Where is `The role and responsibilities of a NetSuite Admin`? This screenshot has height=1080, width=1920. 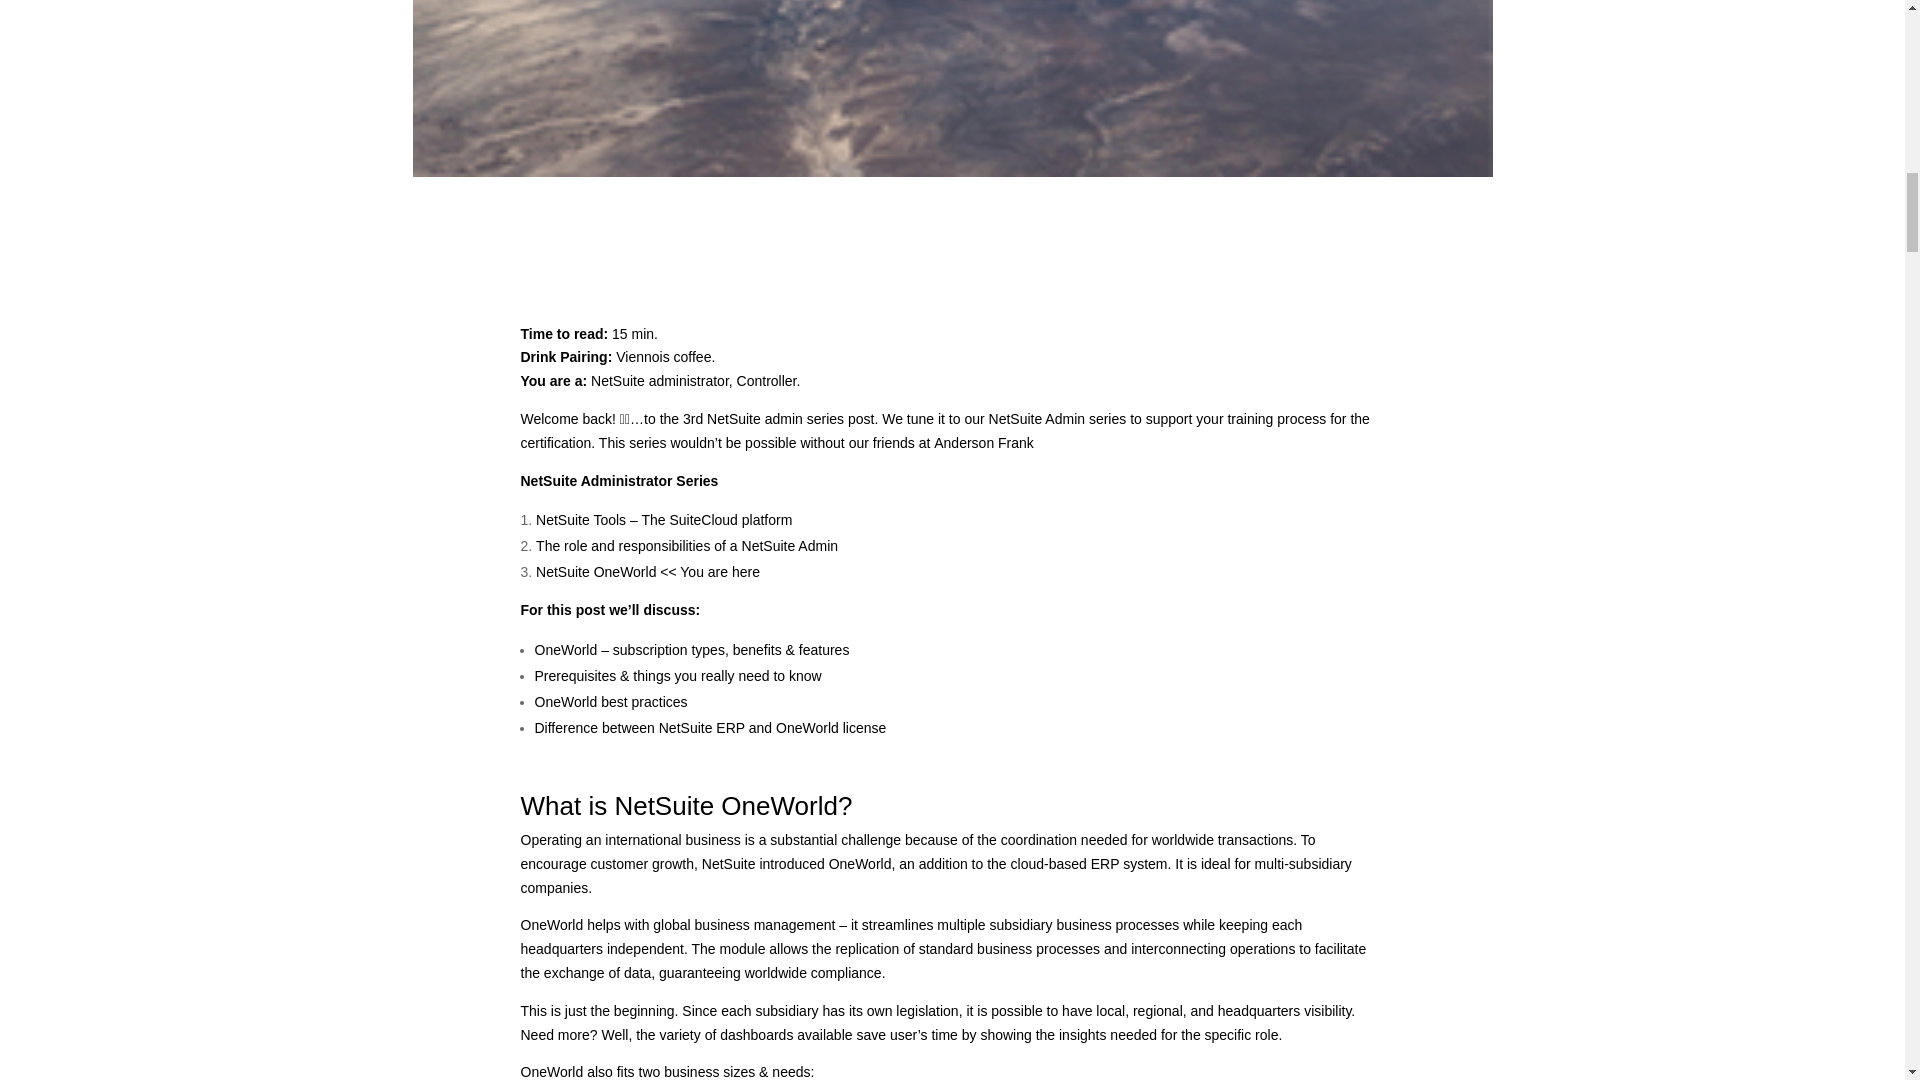 The role and responsibilities of a NetSuite Admin is located at coordinates (686, 546).